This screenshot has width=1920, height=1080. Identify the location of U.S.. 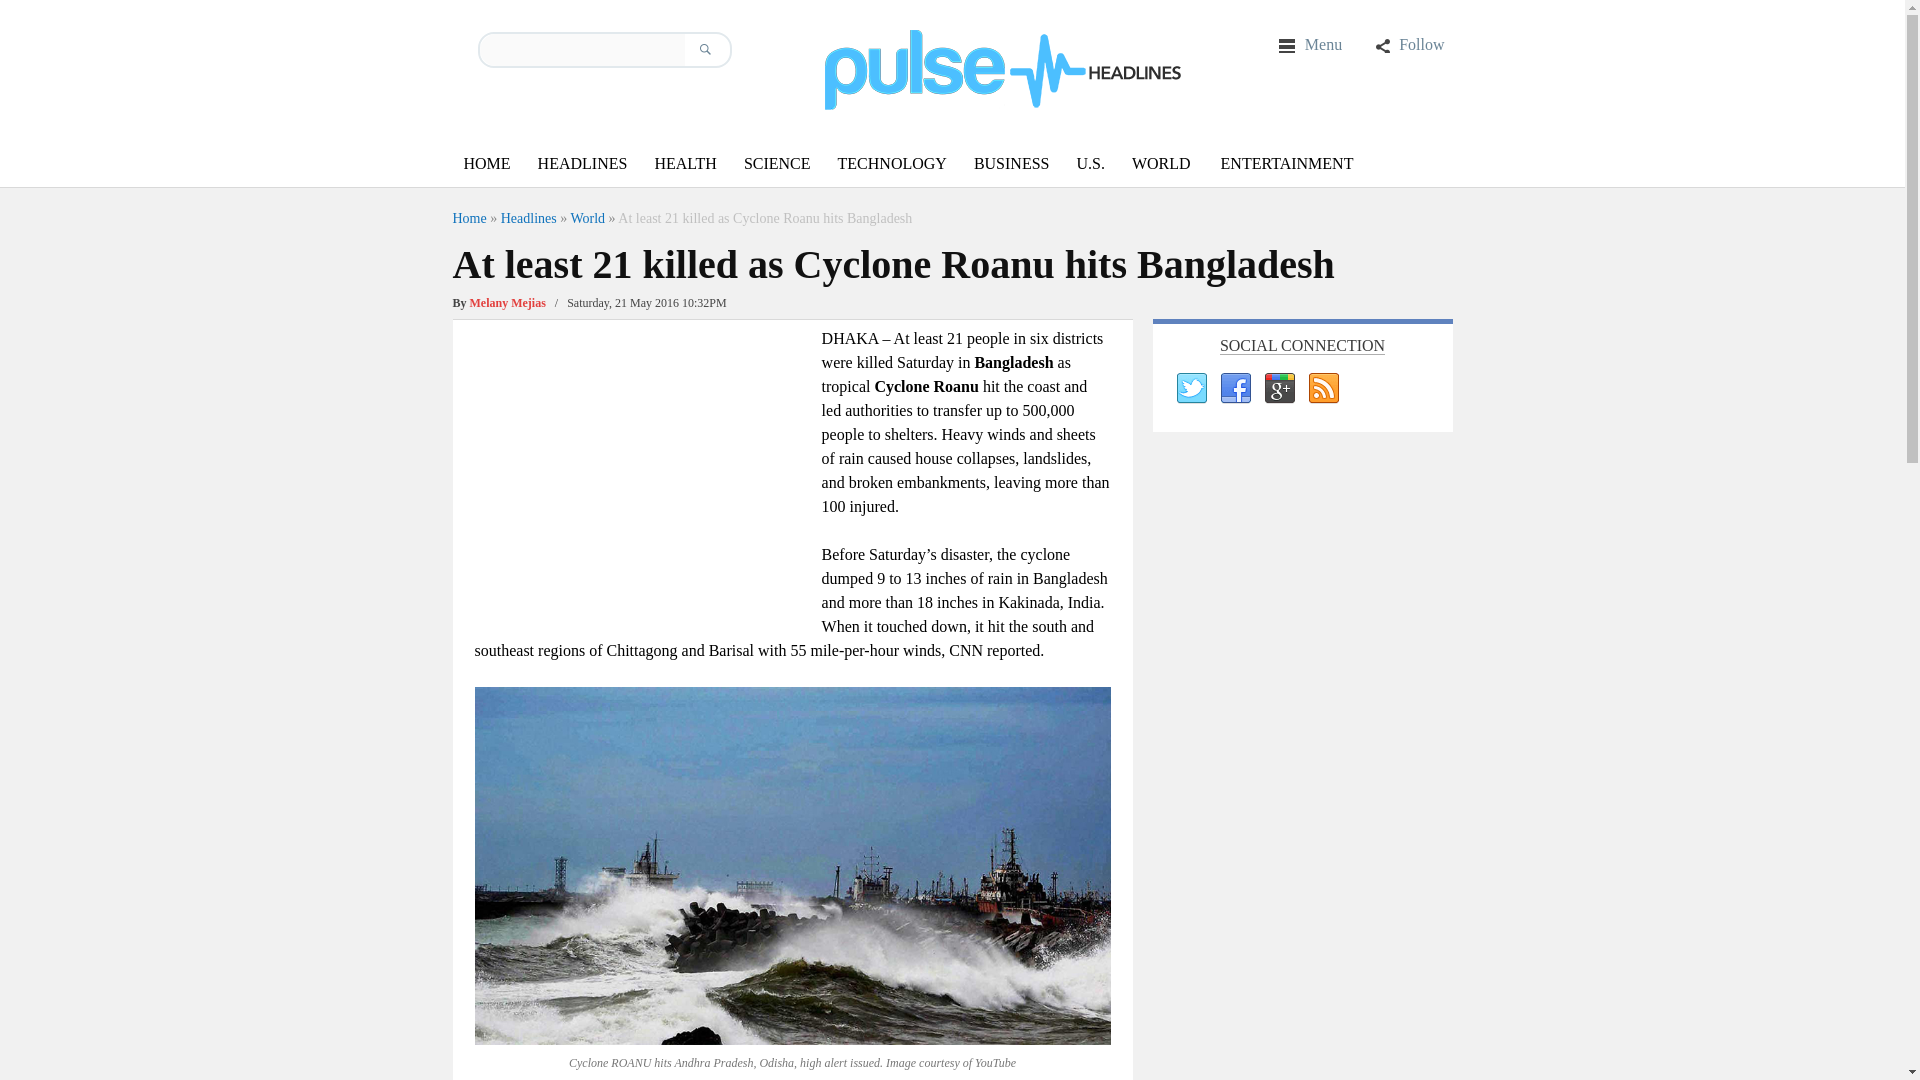
(1089, 164).